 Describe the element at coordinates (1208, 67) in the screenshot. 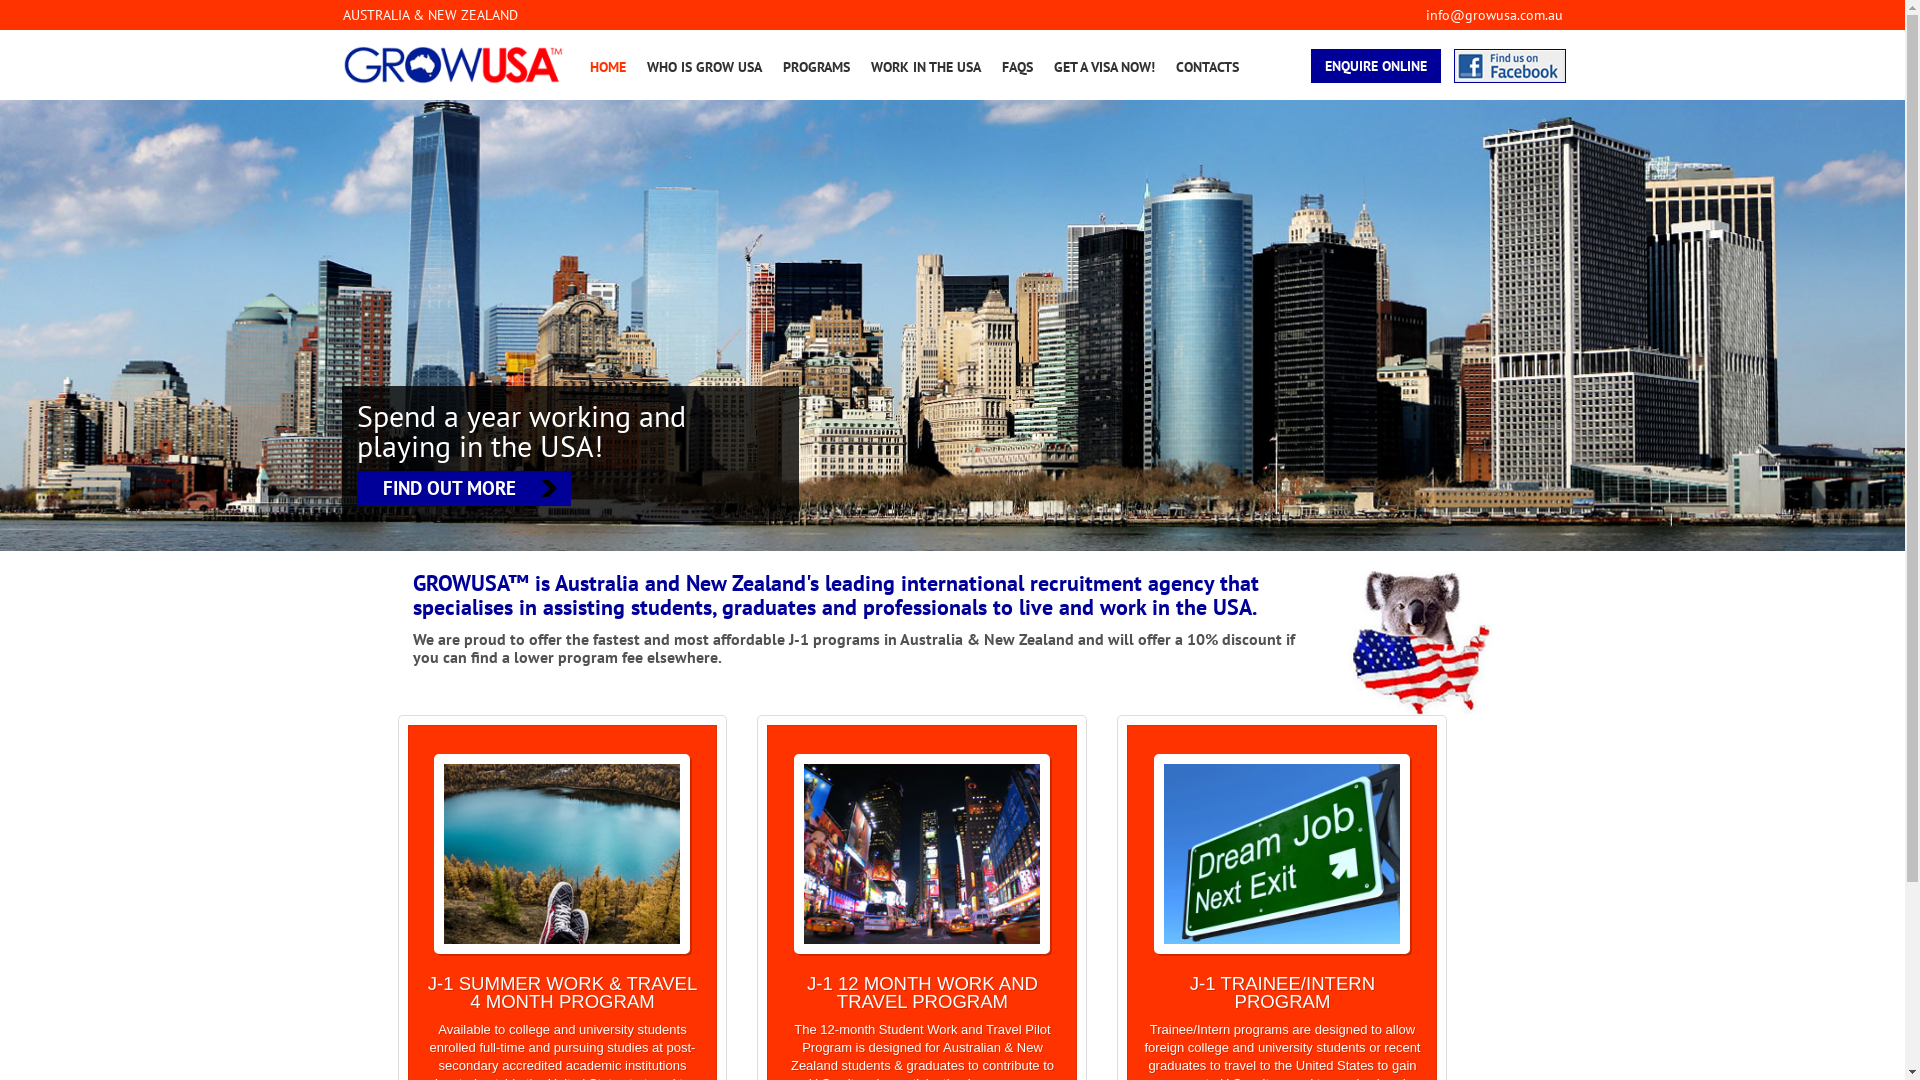

I see `CONTACTS` at that location.